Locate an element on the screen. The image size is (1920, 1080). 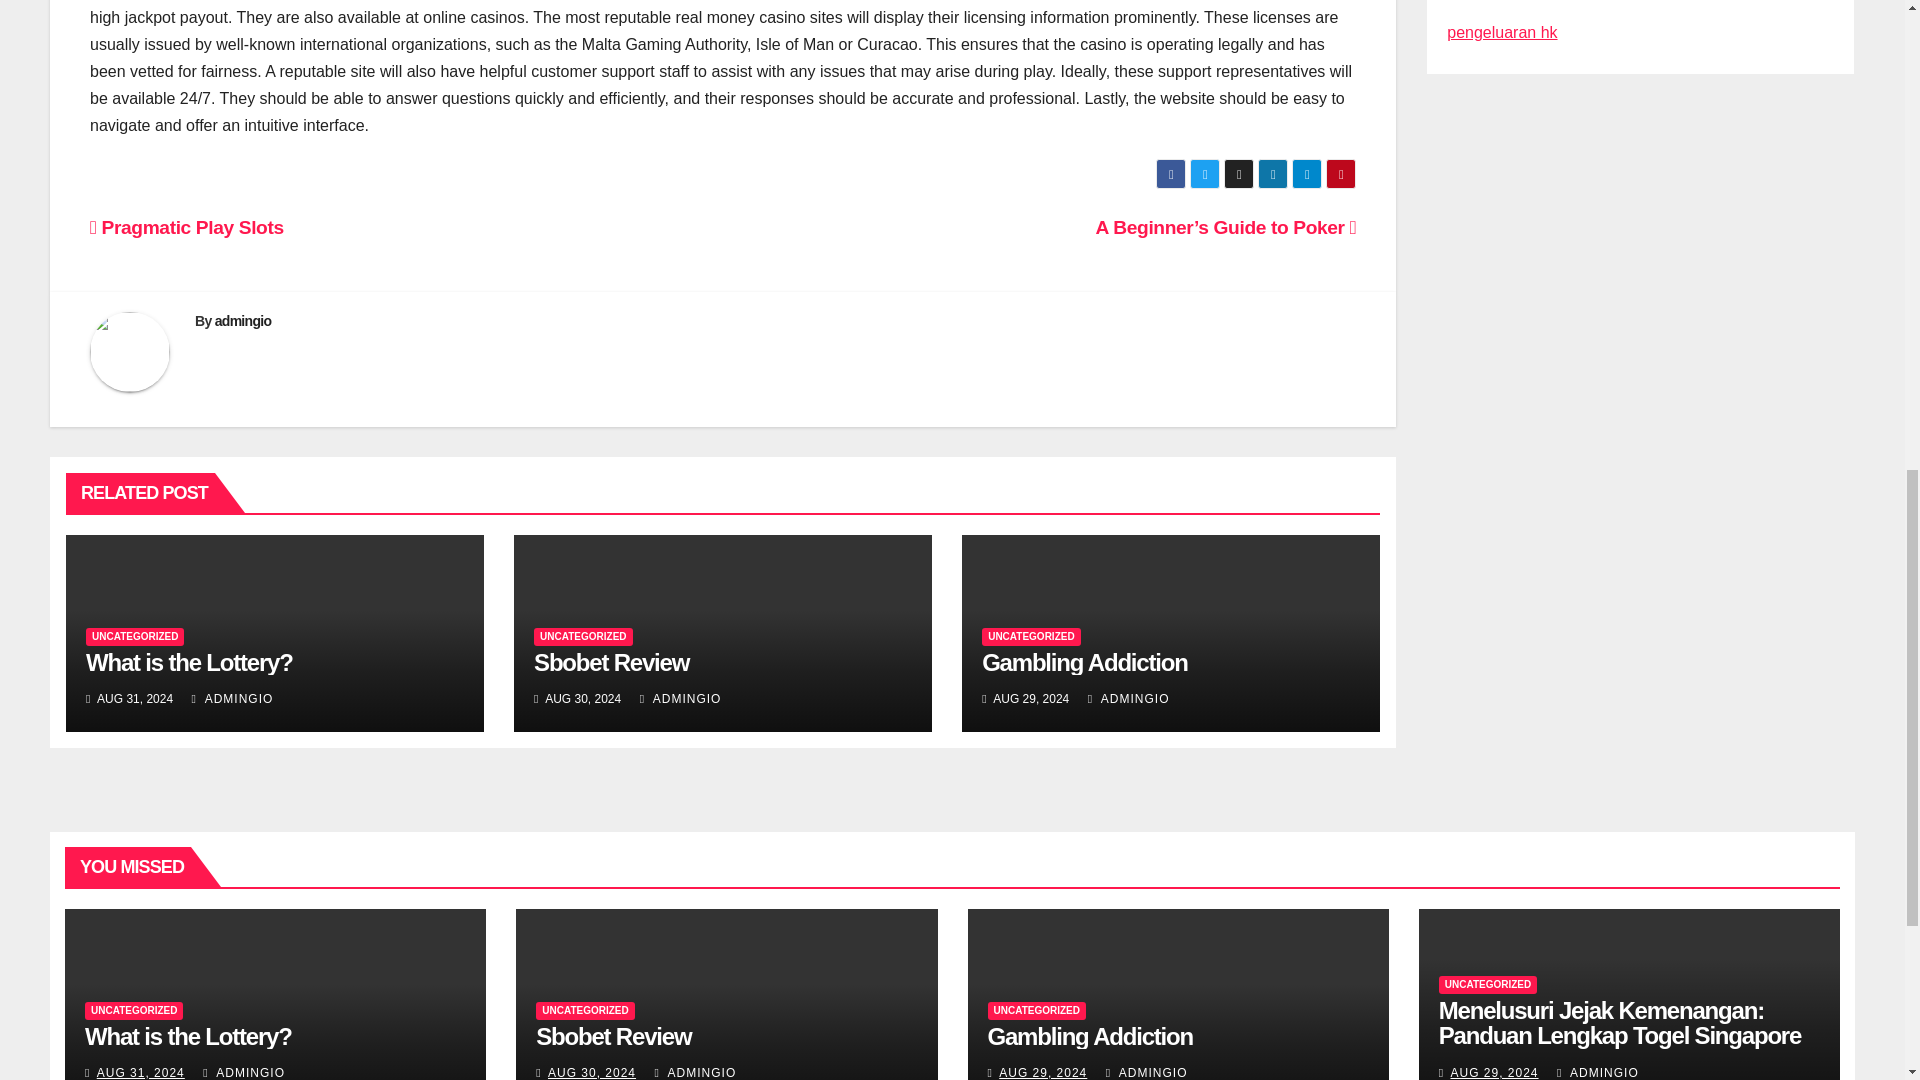
Gambling Addiction is located at coordinates (1084, 662).